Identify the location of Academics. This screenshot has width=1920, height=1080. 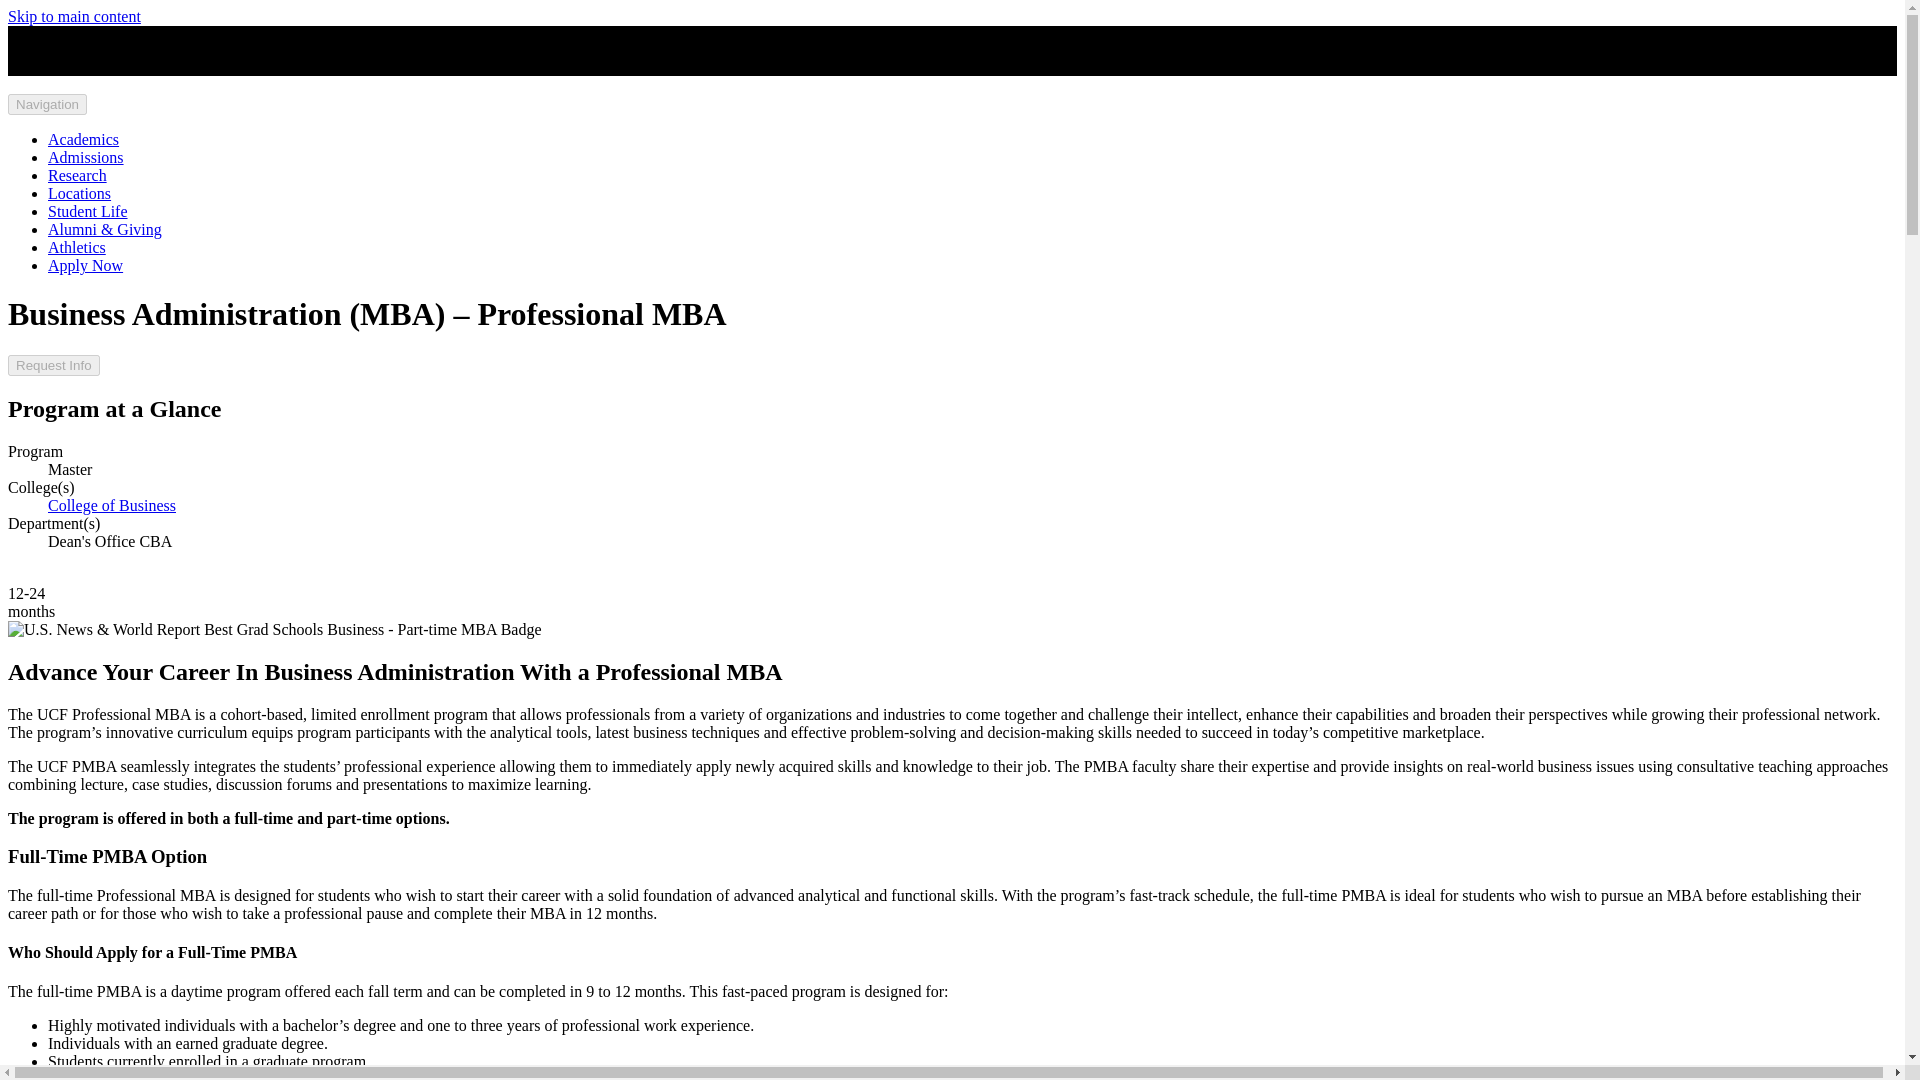
(84, 138).